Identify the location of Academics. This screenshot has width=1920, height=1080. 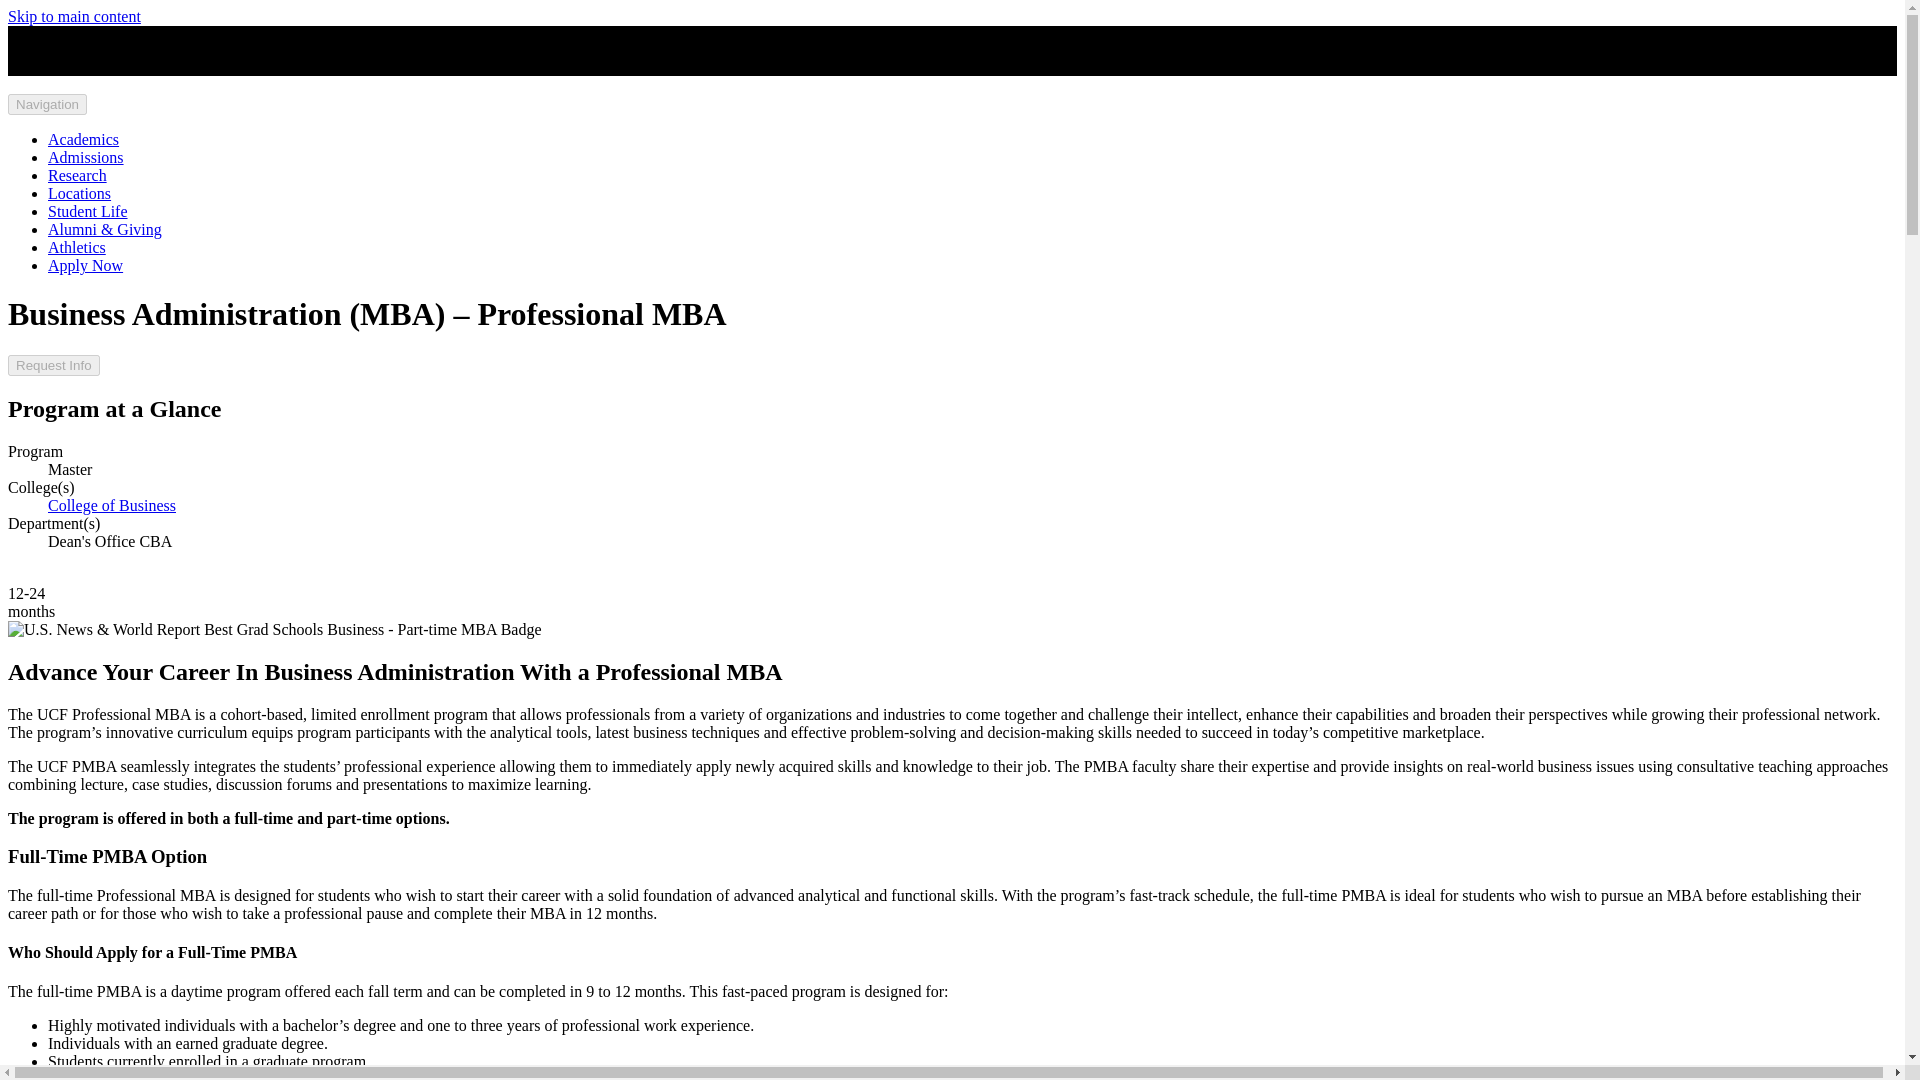
(84, 138).